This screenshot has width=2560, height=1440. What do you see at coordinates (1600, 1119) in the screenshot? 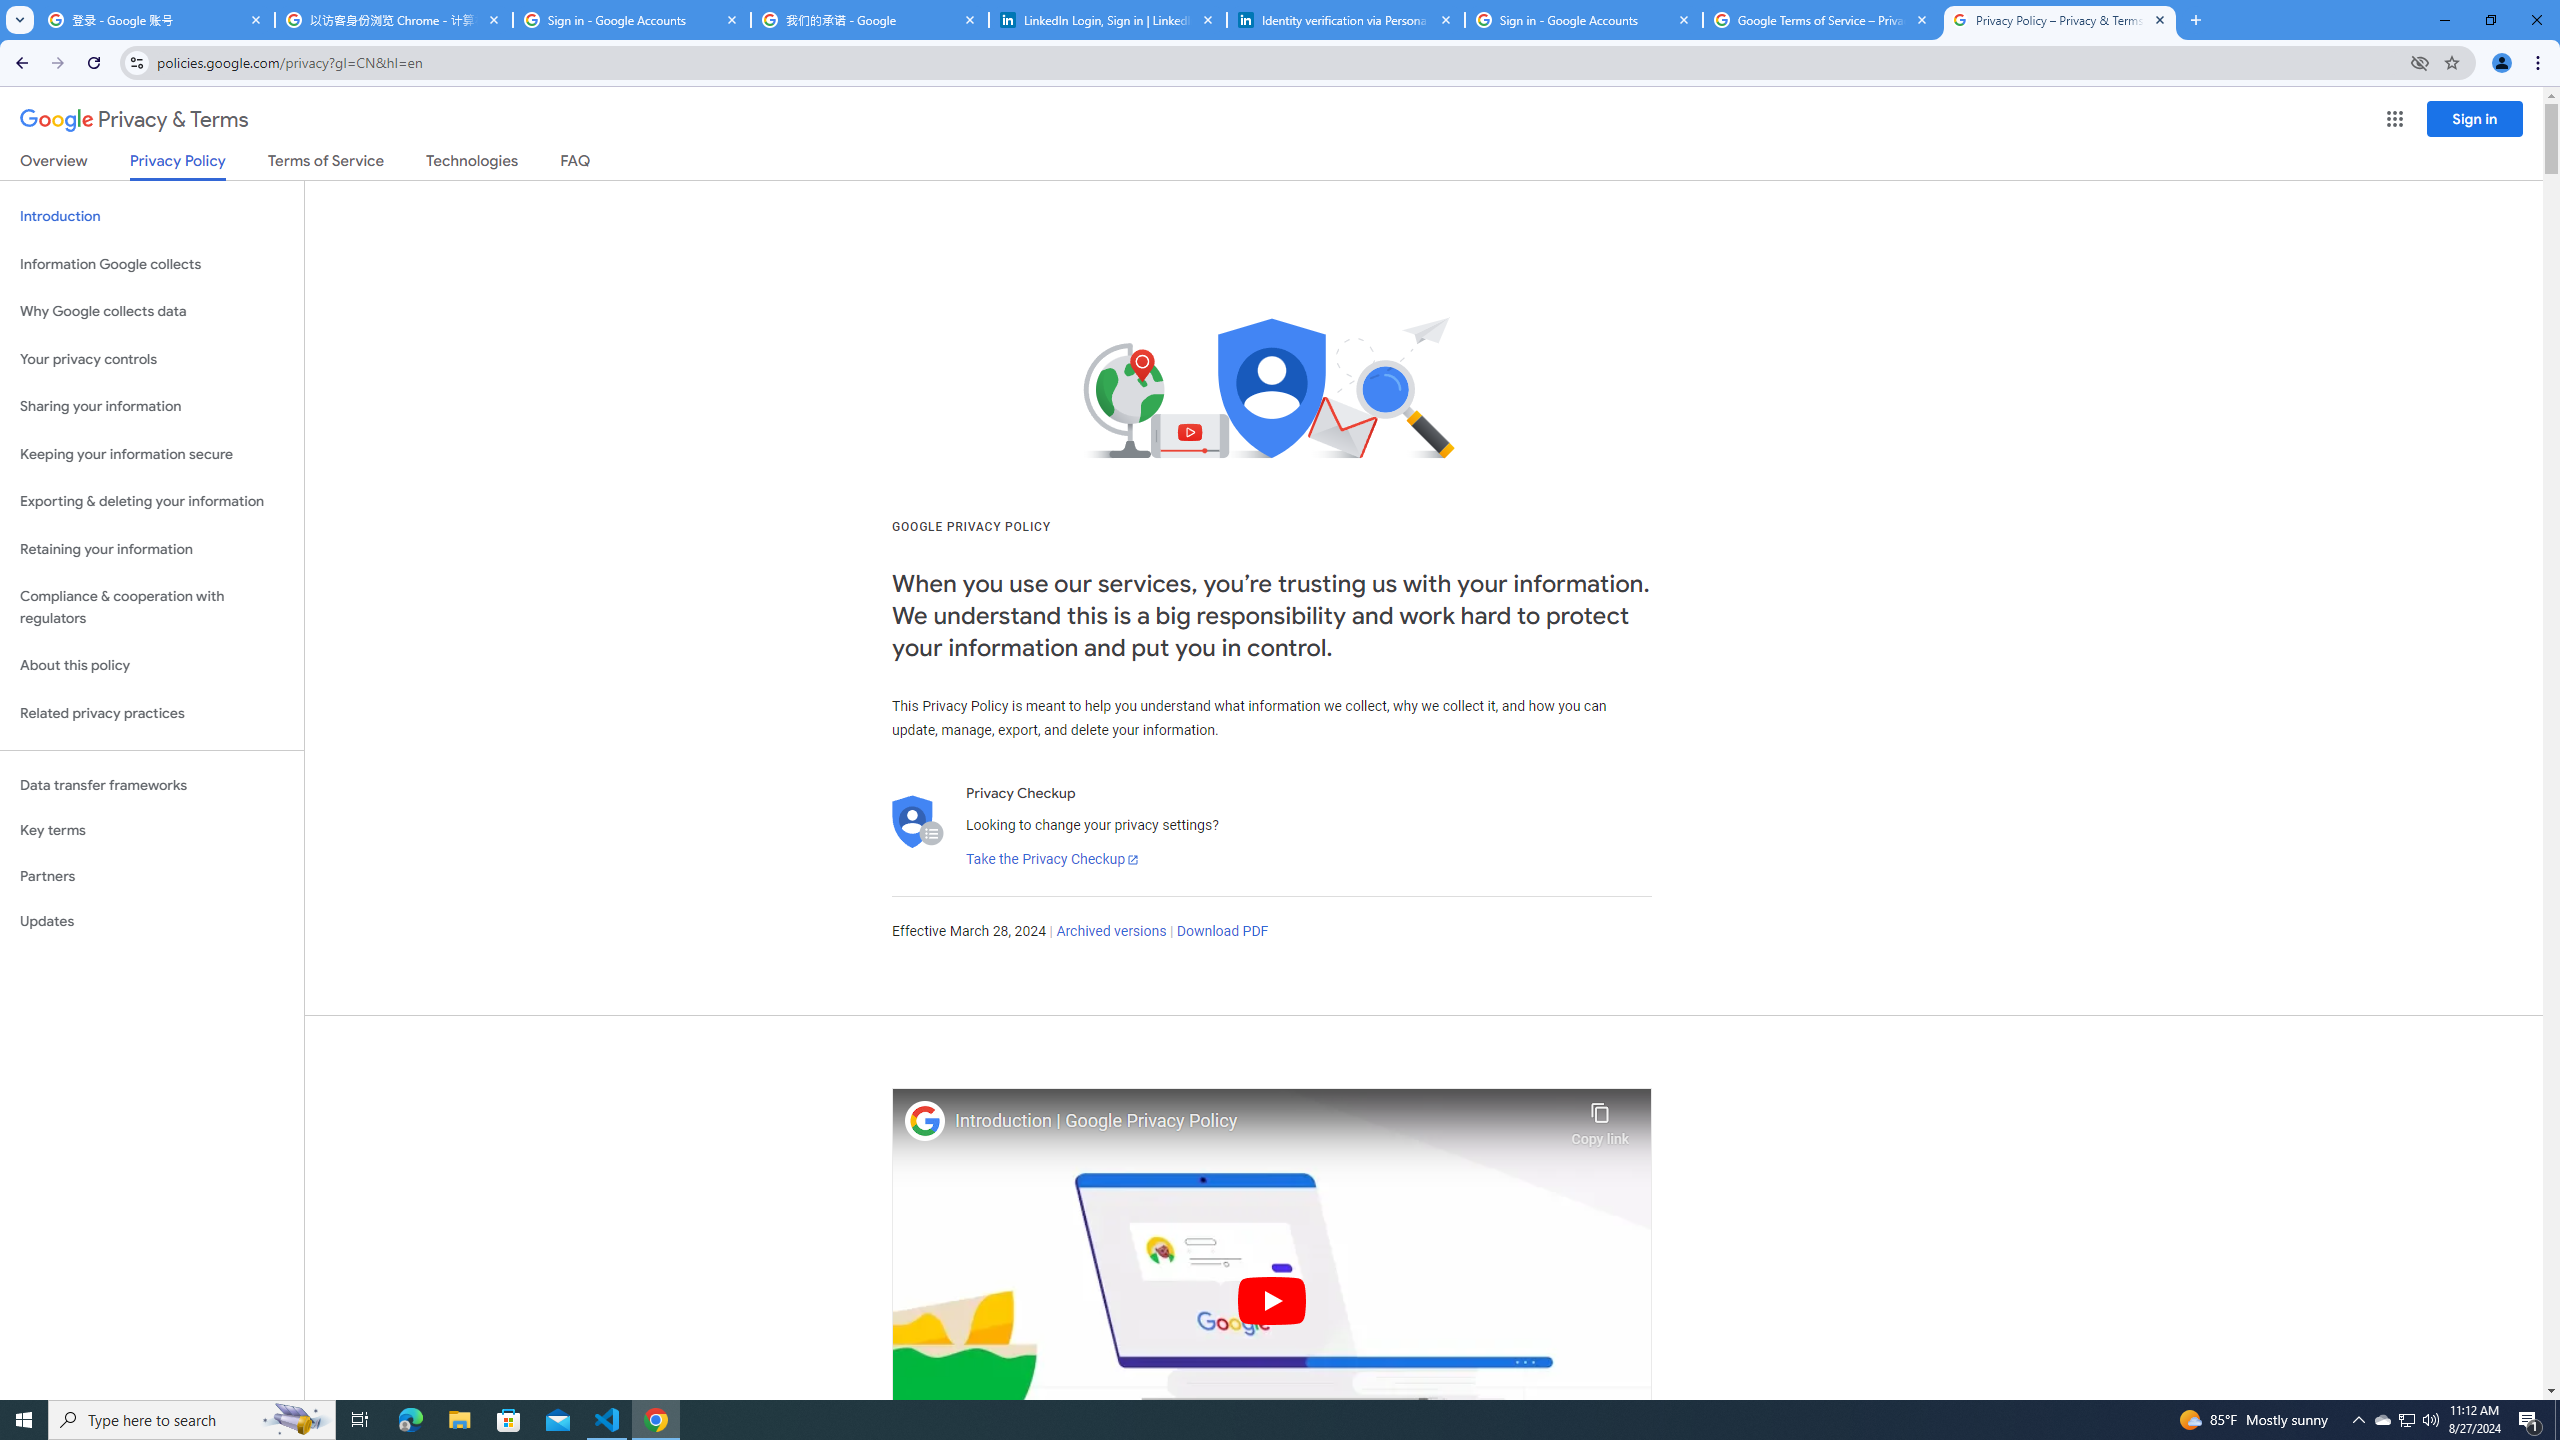
I see `Copy link` at bounding box center [1600, 1119].